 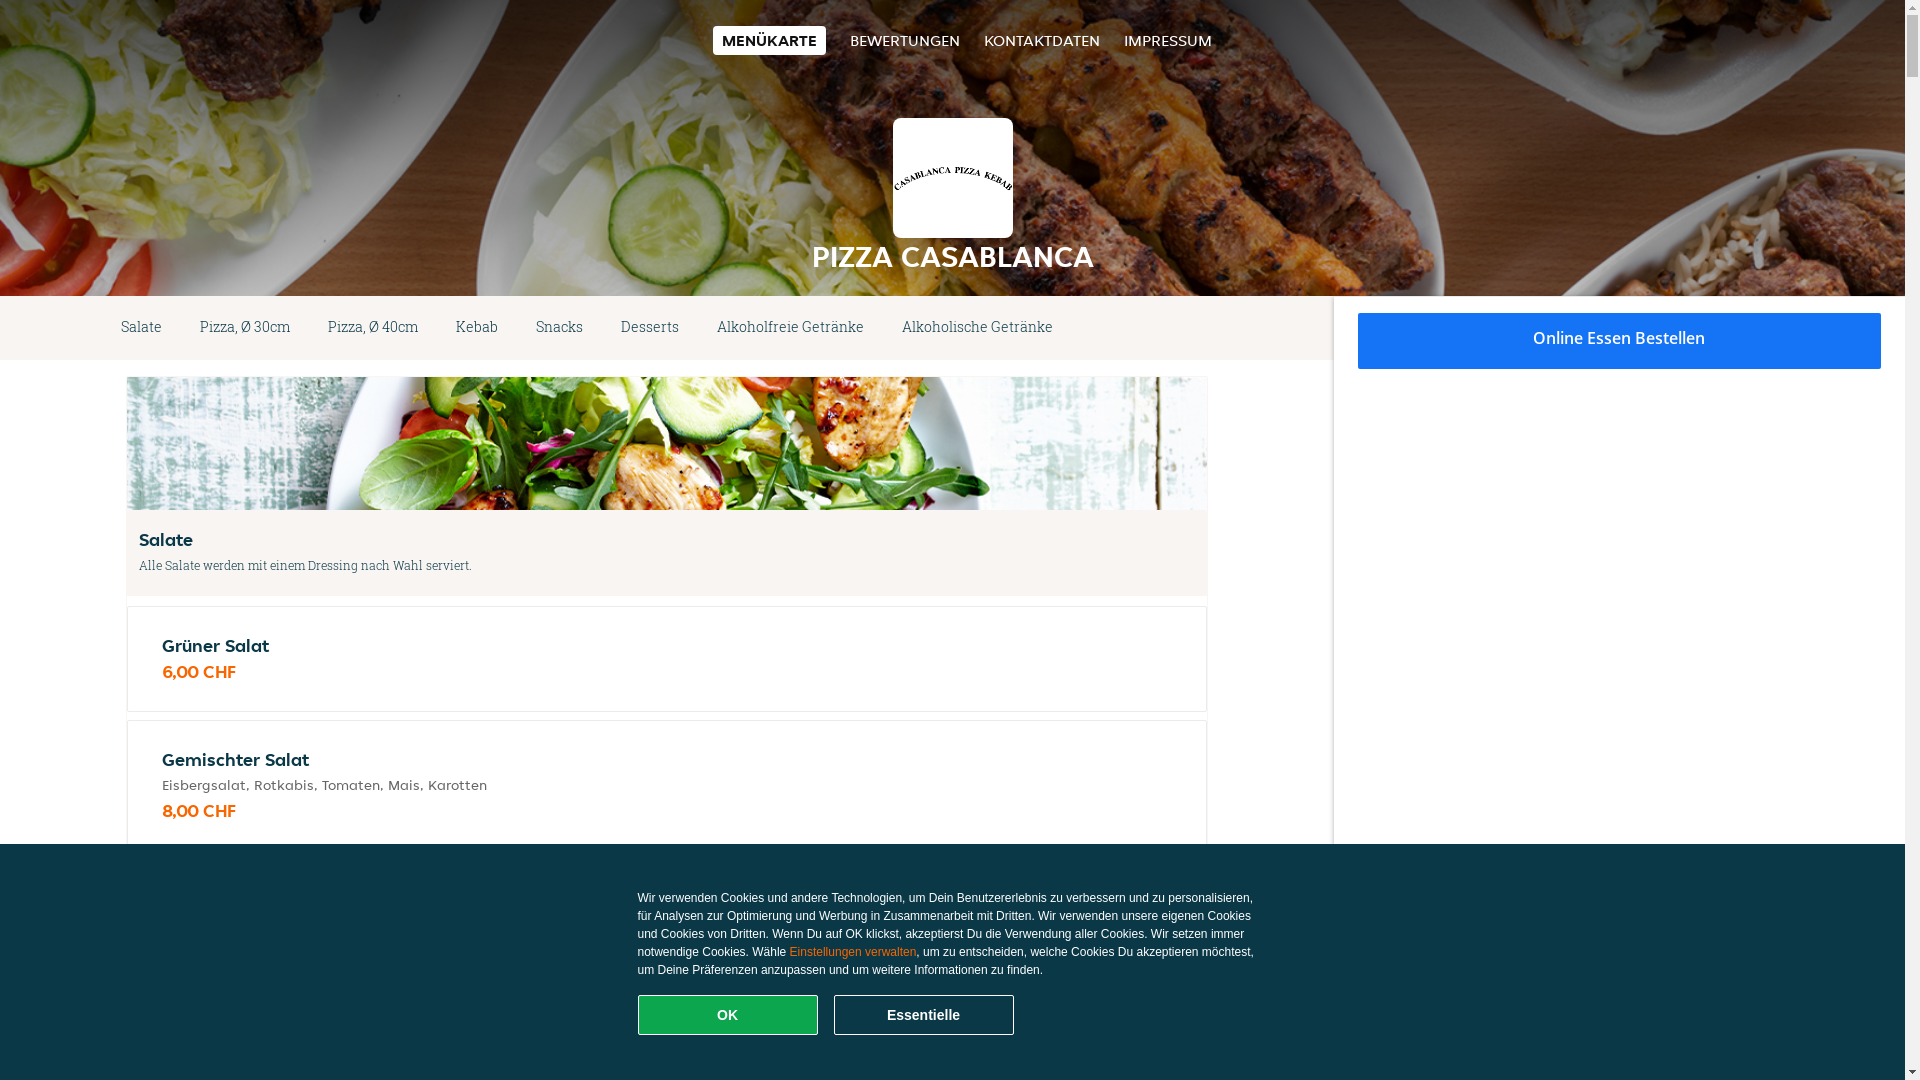 I want to click on Desserts, so click(x=650, y=328).